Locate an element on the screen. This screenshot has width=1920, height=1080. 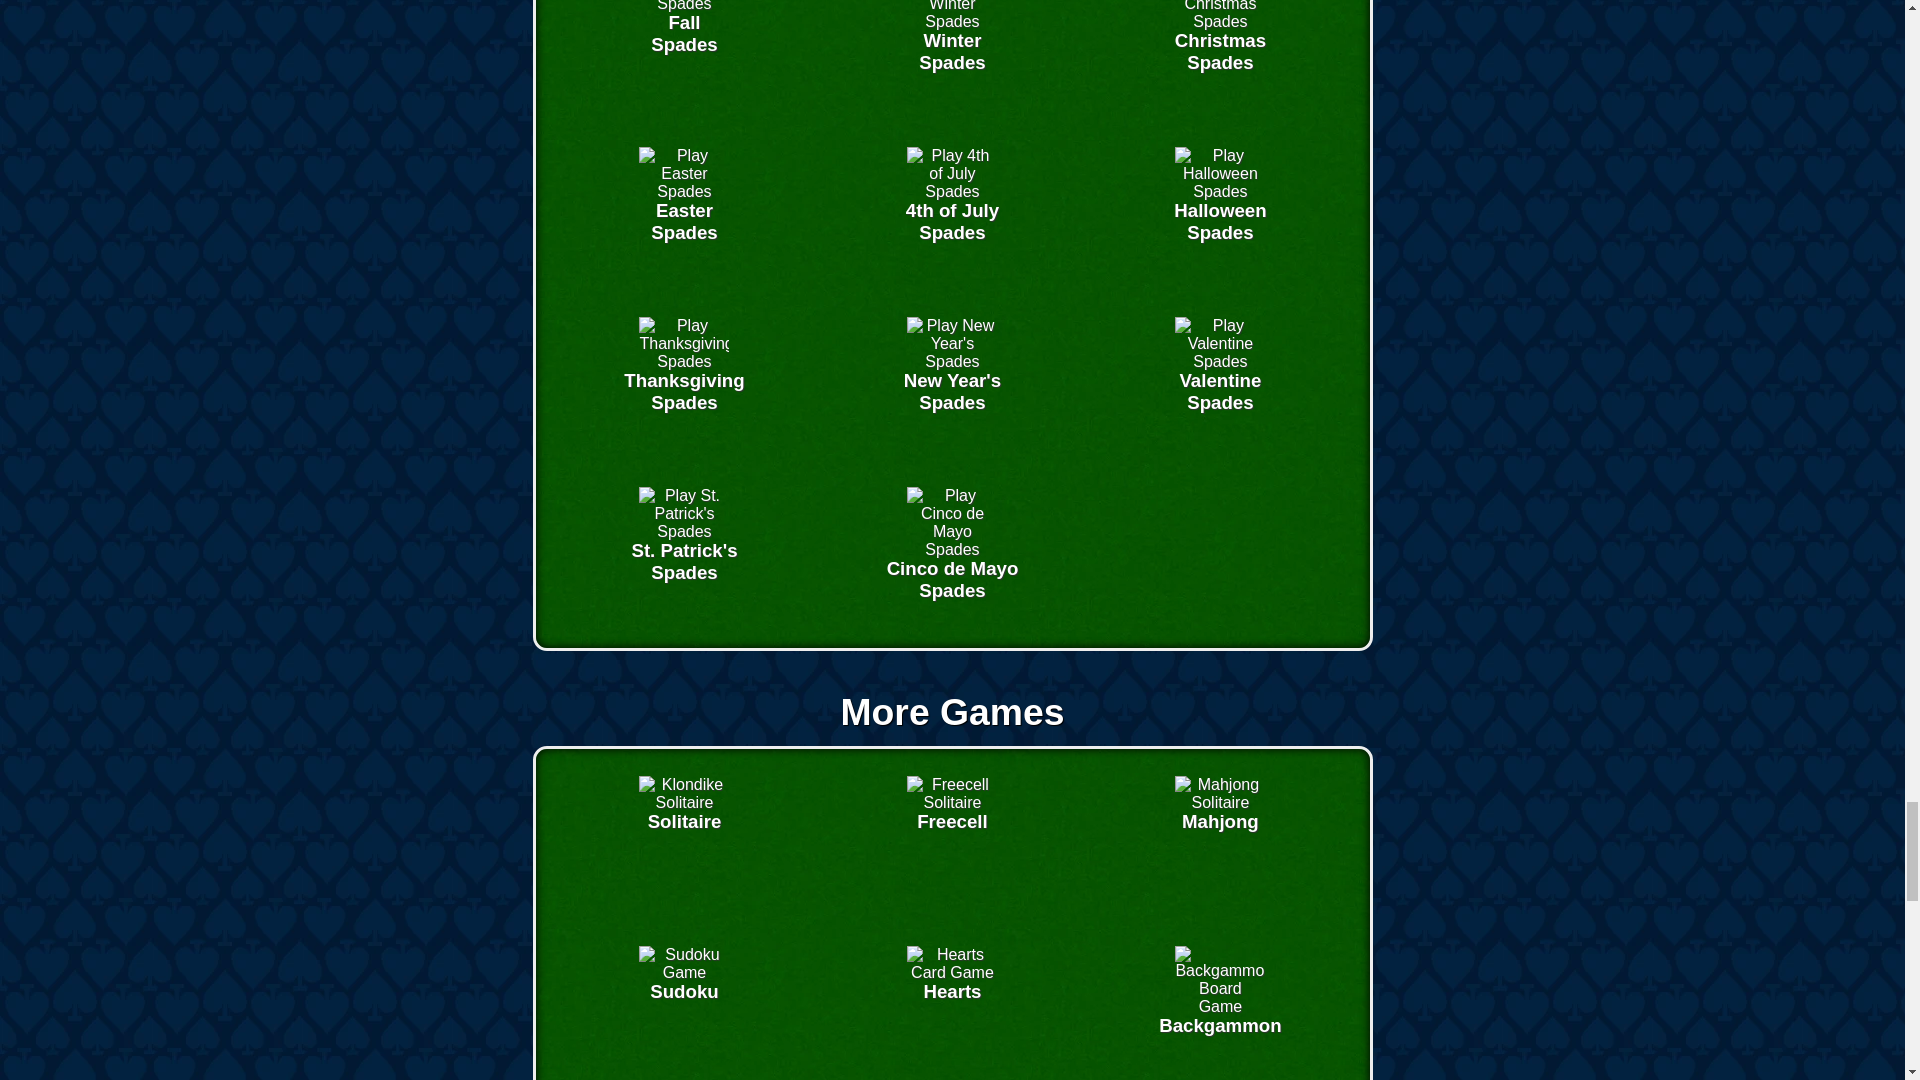
Solitaire is located at coordinates (951, 362).